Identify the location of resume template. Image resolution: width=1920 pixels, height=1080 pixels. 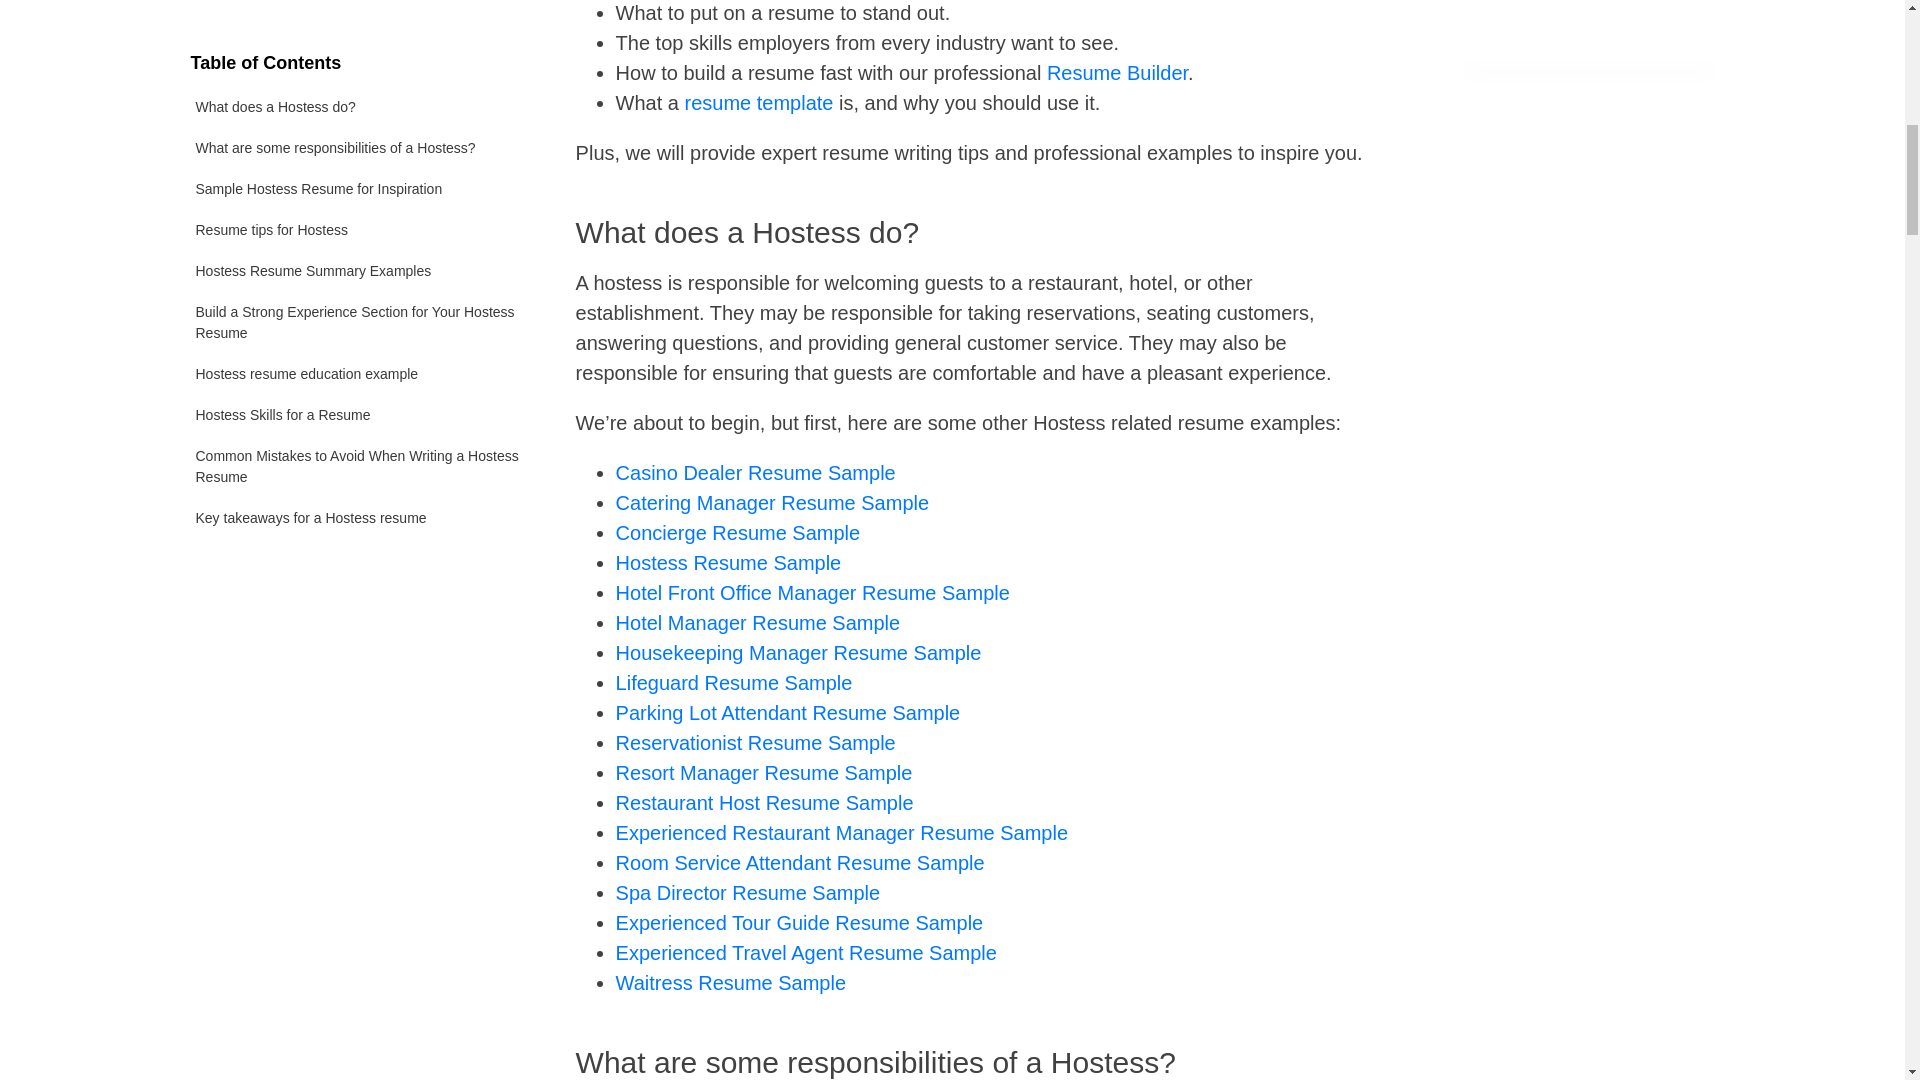
(759, 102).